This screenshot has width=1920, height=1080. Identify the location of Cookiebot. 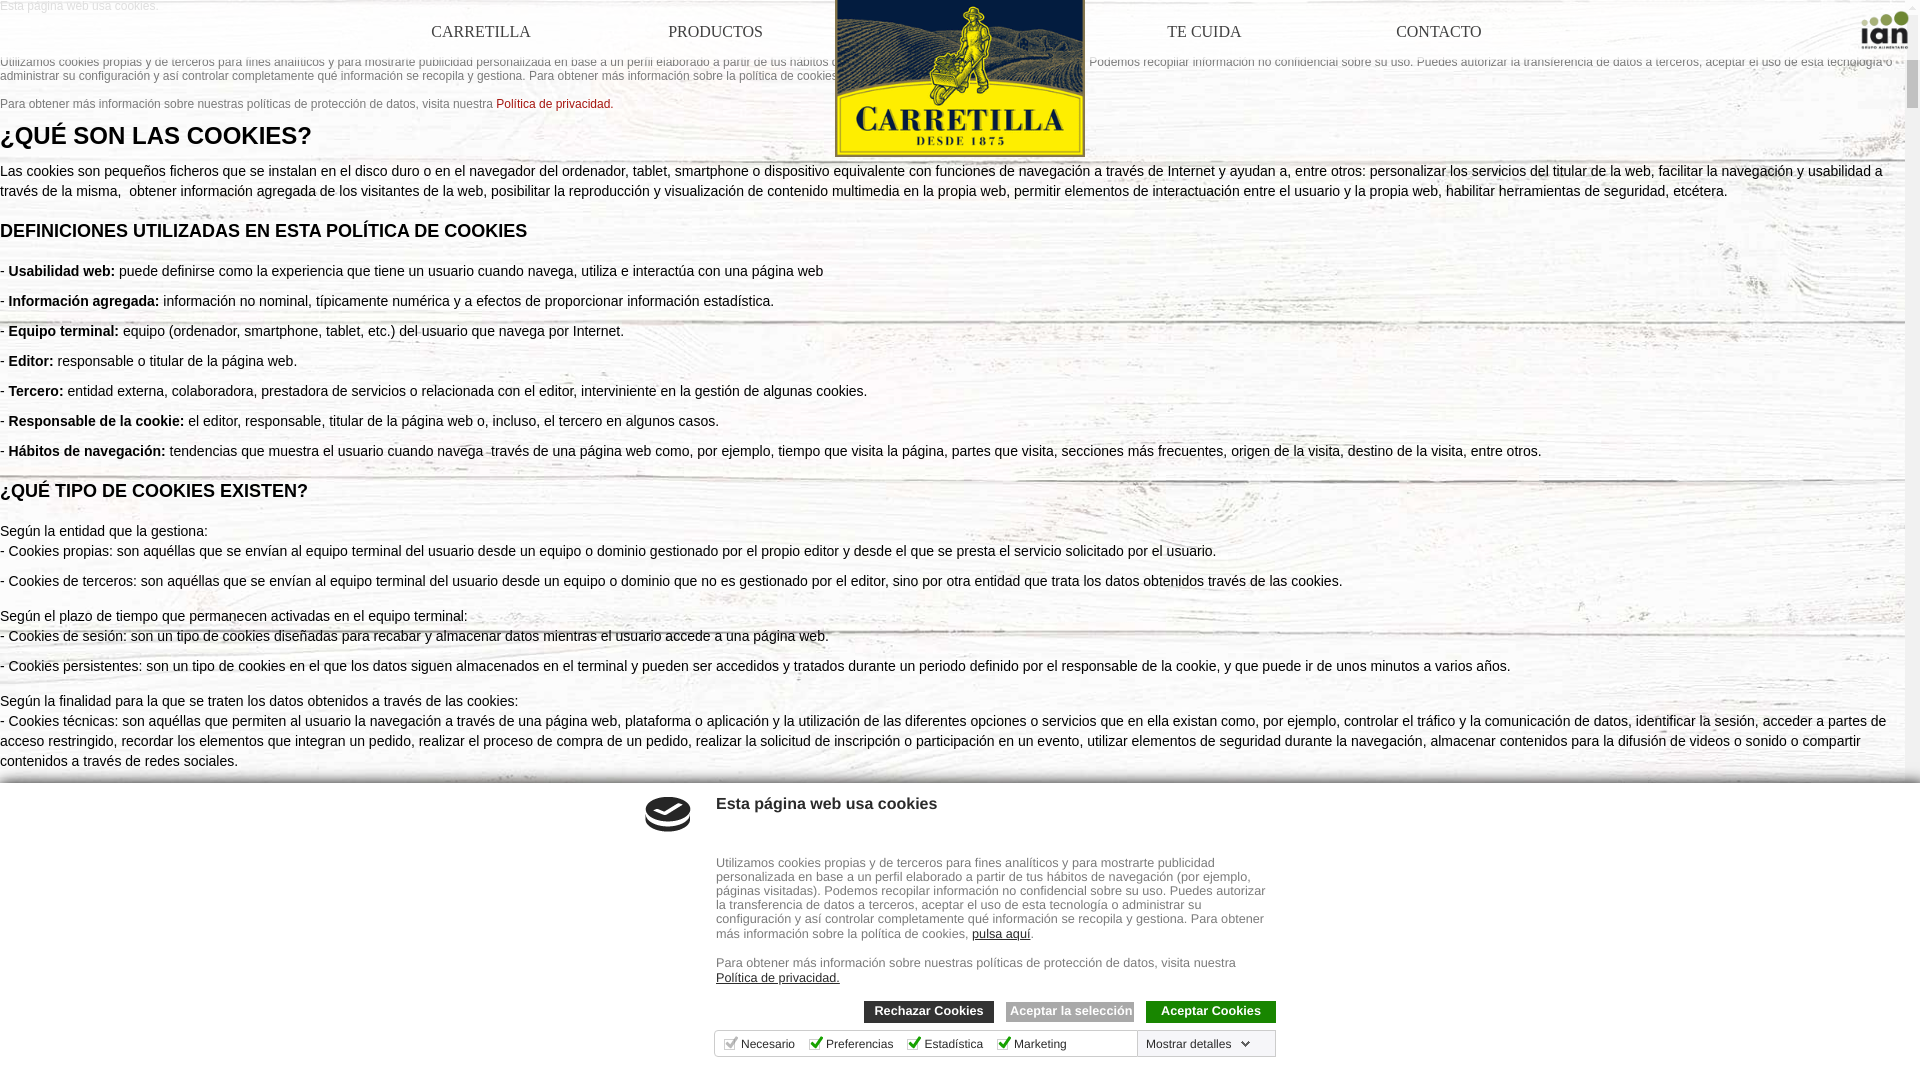
(393, 1074).